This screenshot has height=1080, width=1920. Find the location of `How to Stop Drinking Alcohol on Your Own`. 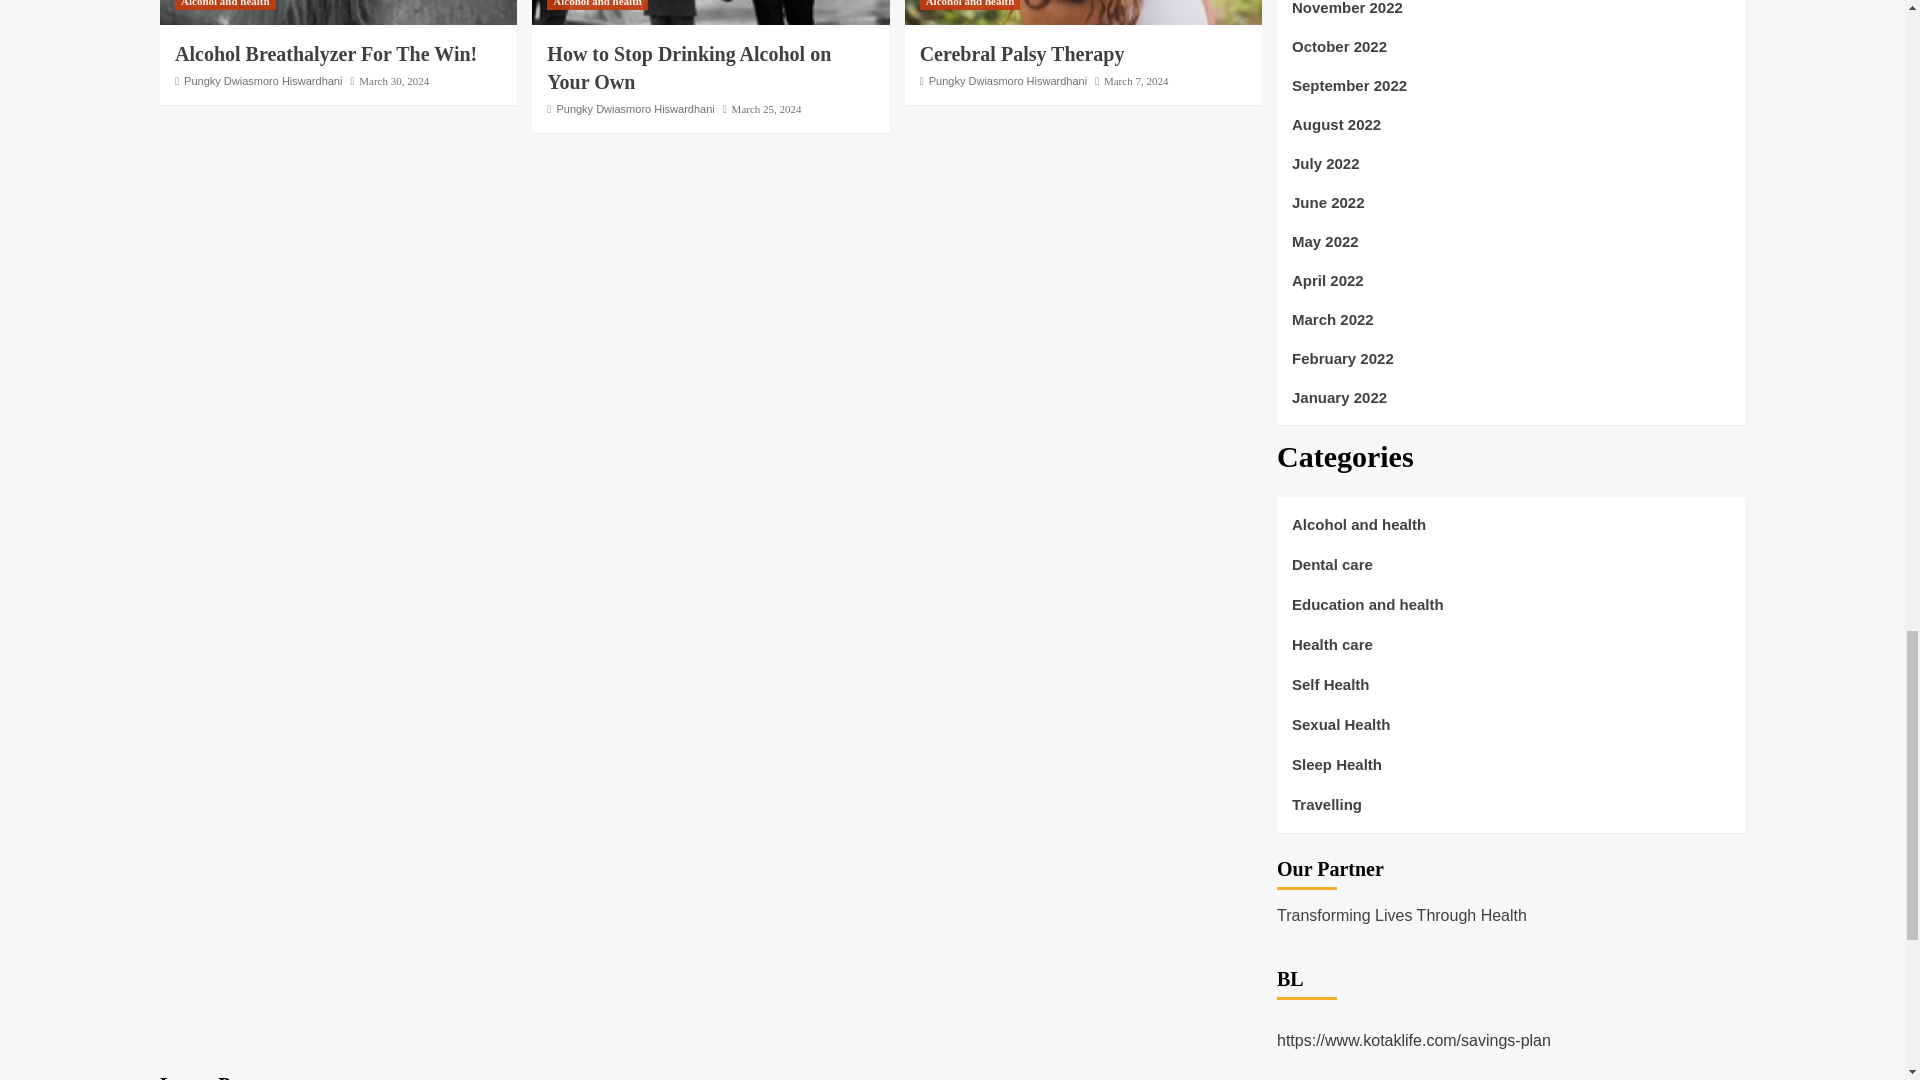

How to Stop Drinking Alcohol on Your Own is located at coordinates (710, 12).